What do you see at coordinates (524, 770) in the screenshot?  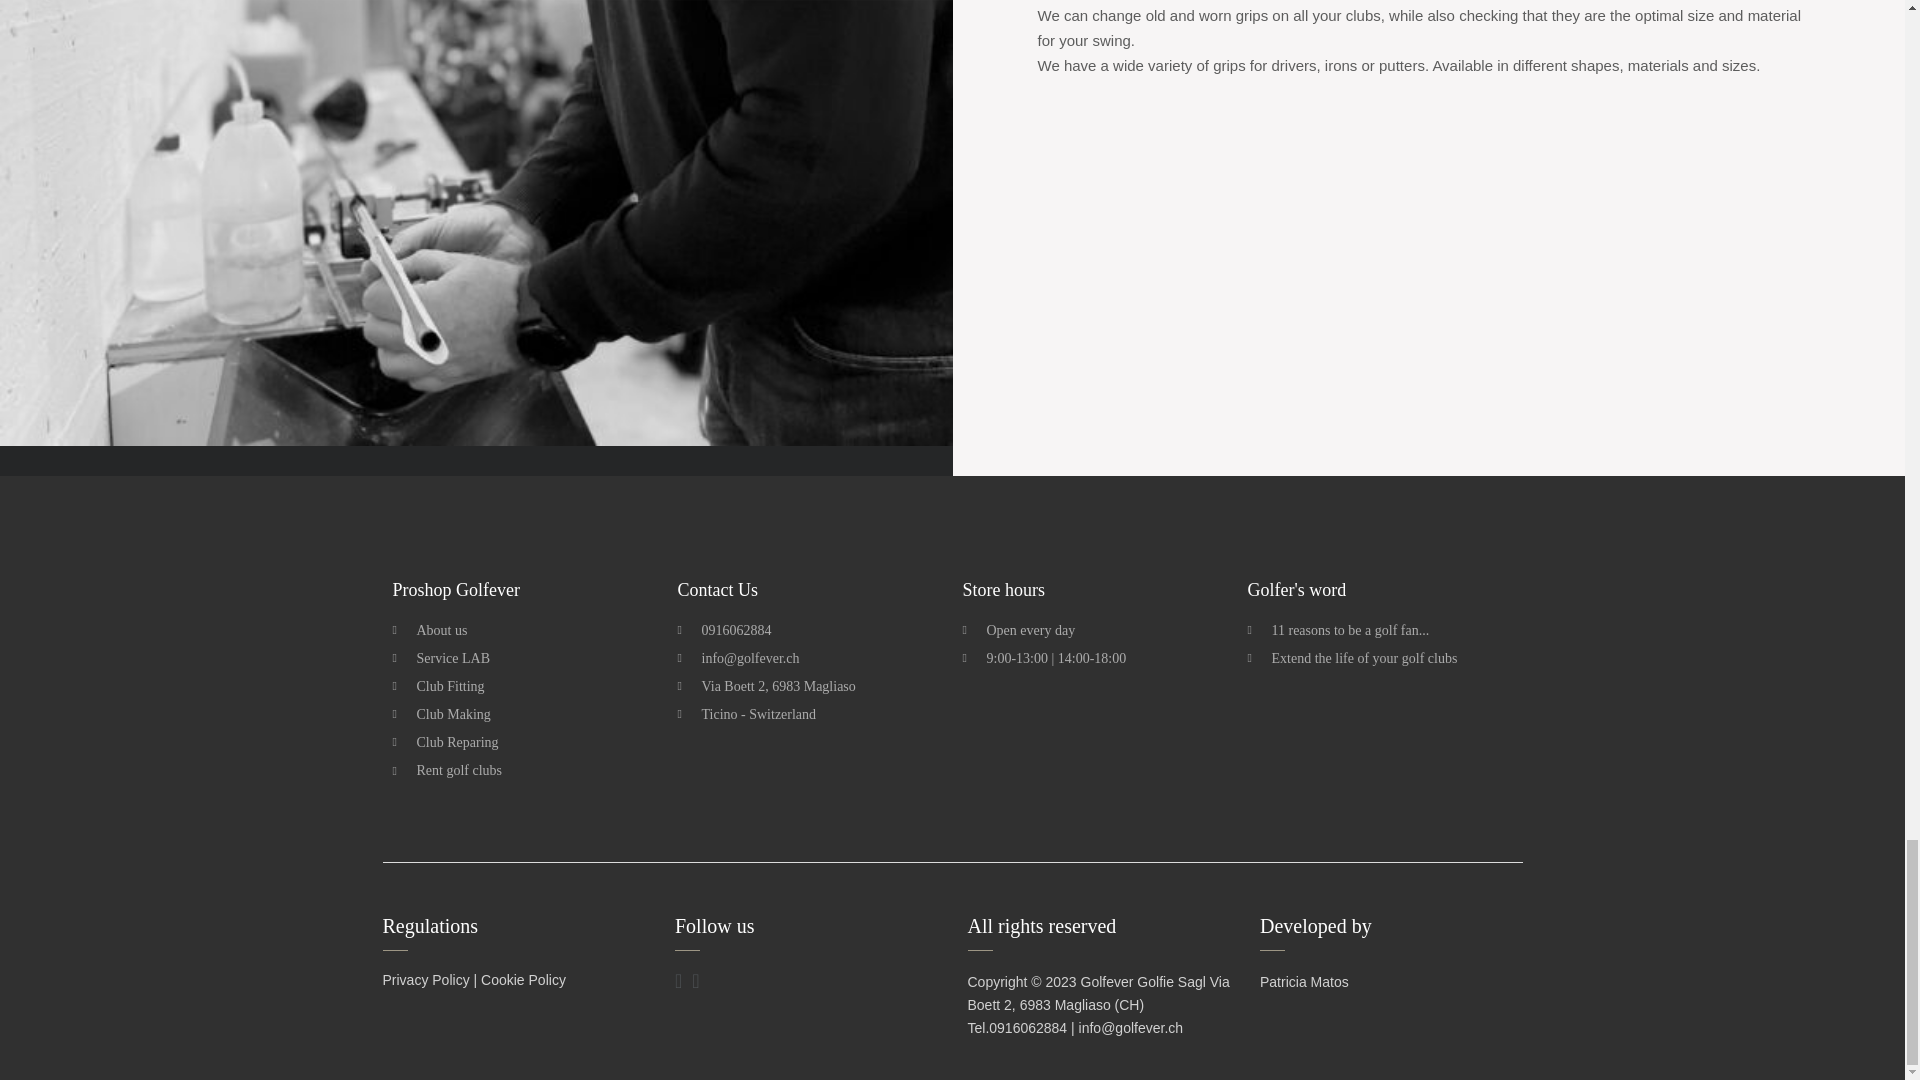 I see `Rent golf clubs` at bounding box center [524, 770].